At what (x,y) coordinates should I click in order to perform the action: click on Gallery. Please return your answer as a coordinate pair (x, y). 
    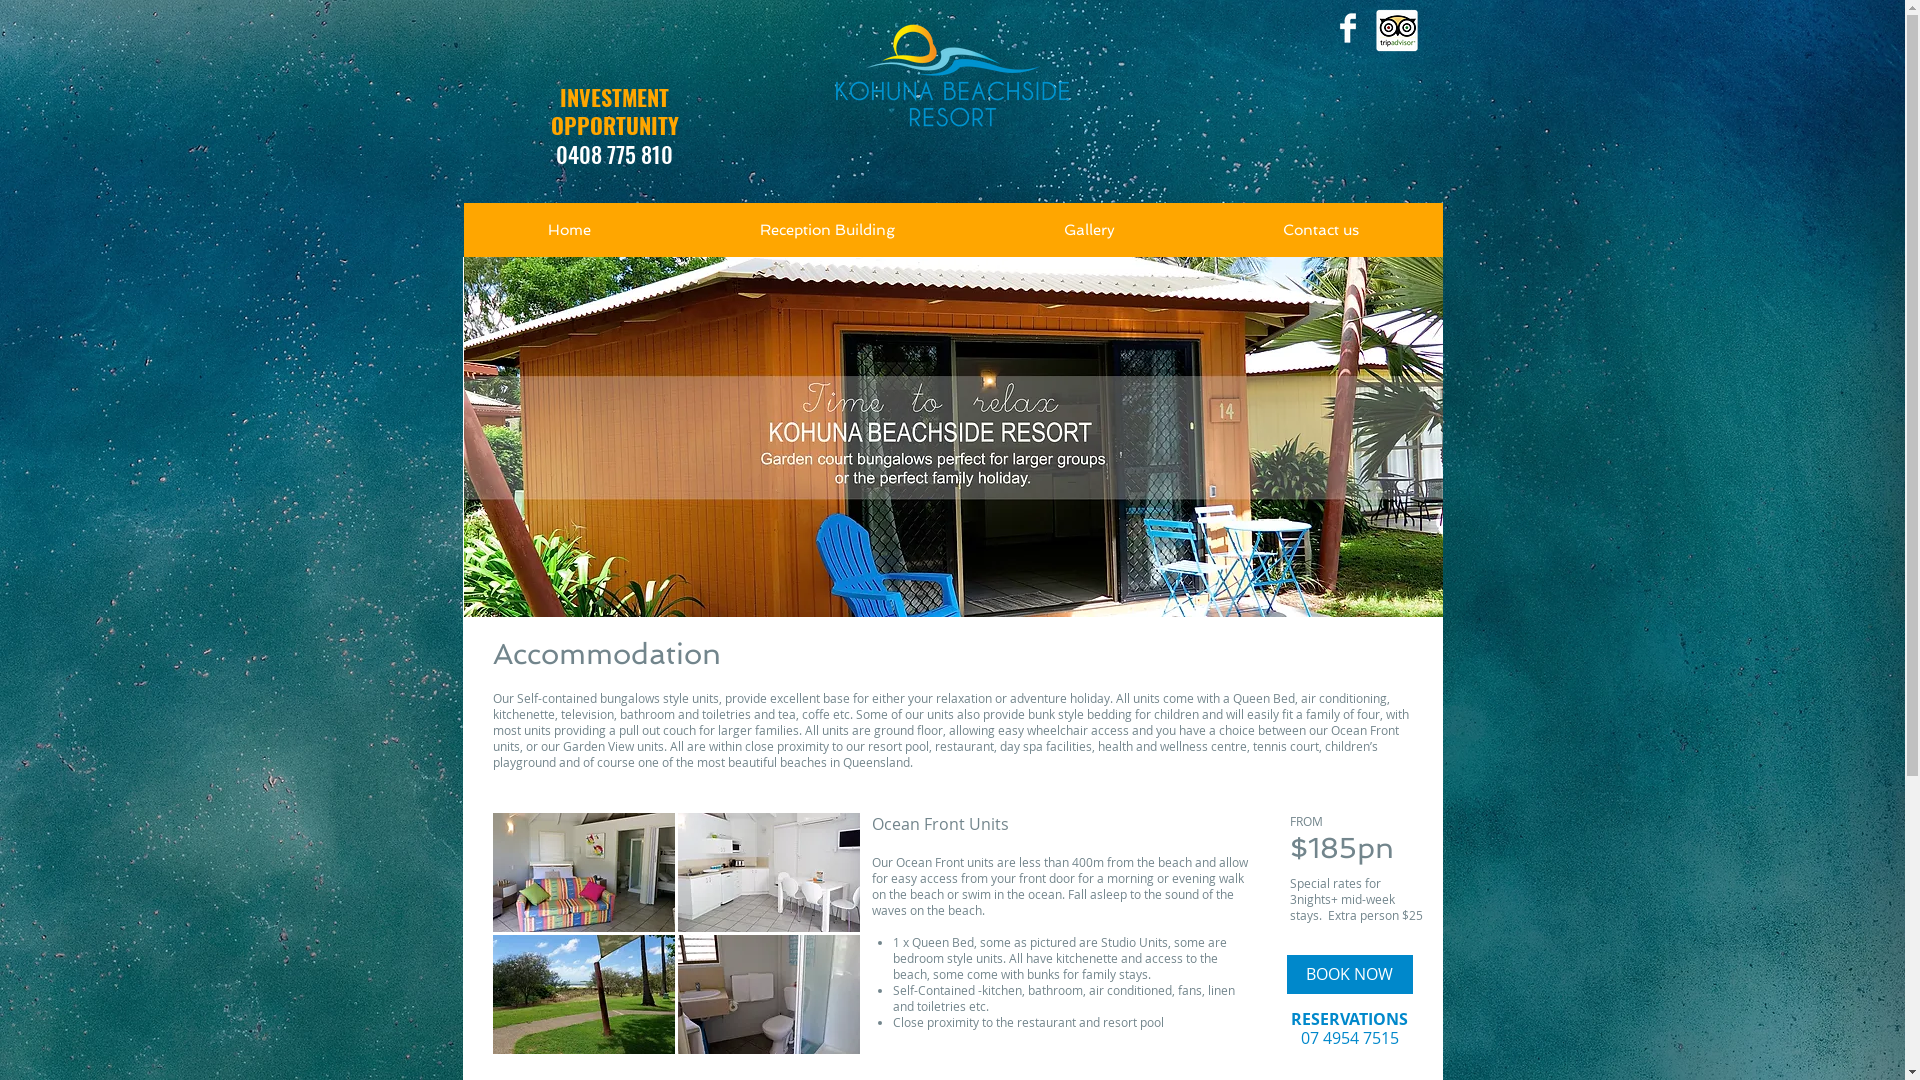
    Looking at the image, I should click on (1089, 236).